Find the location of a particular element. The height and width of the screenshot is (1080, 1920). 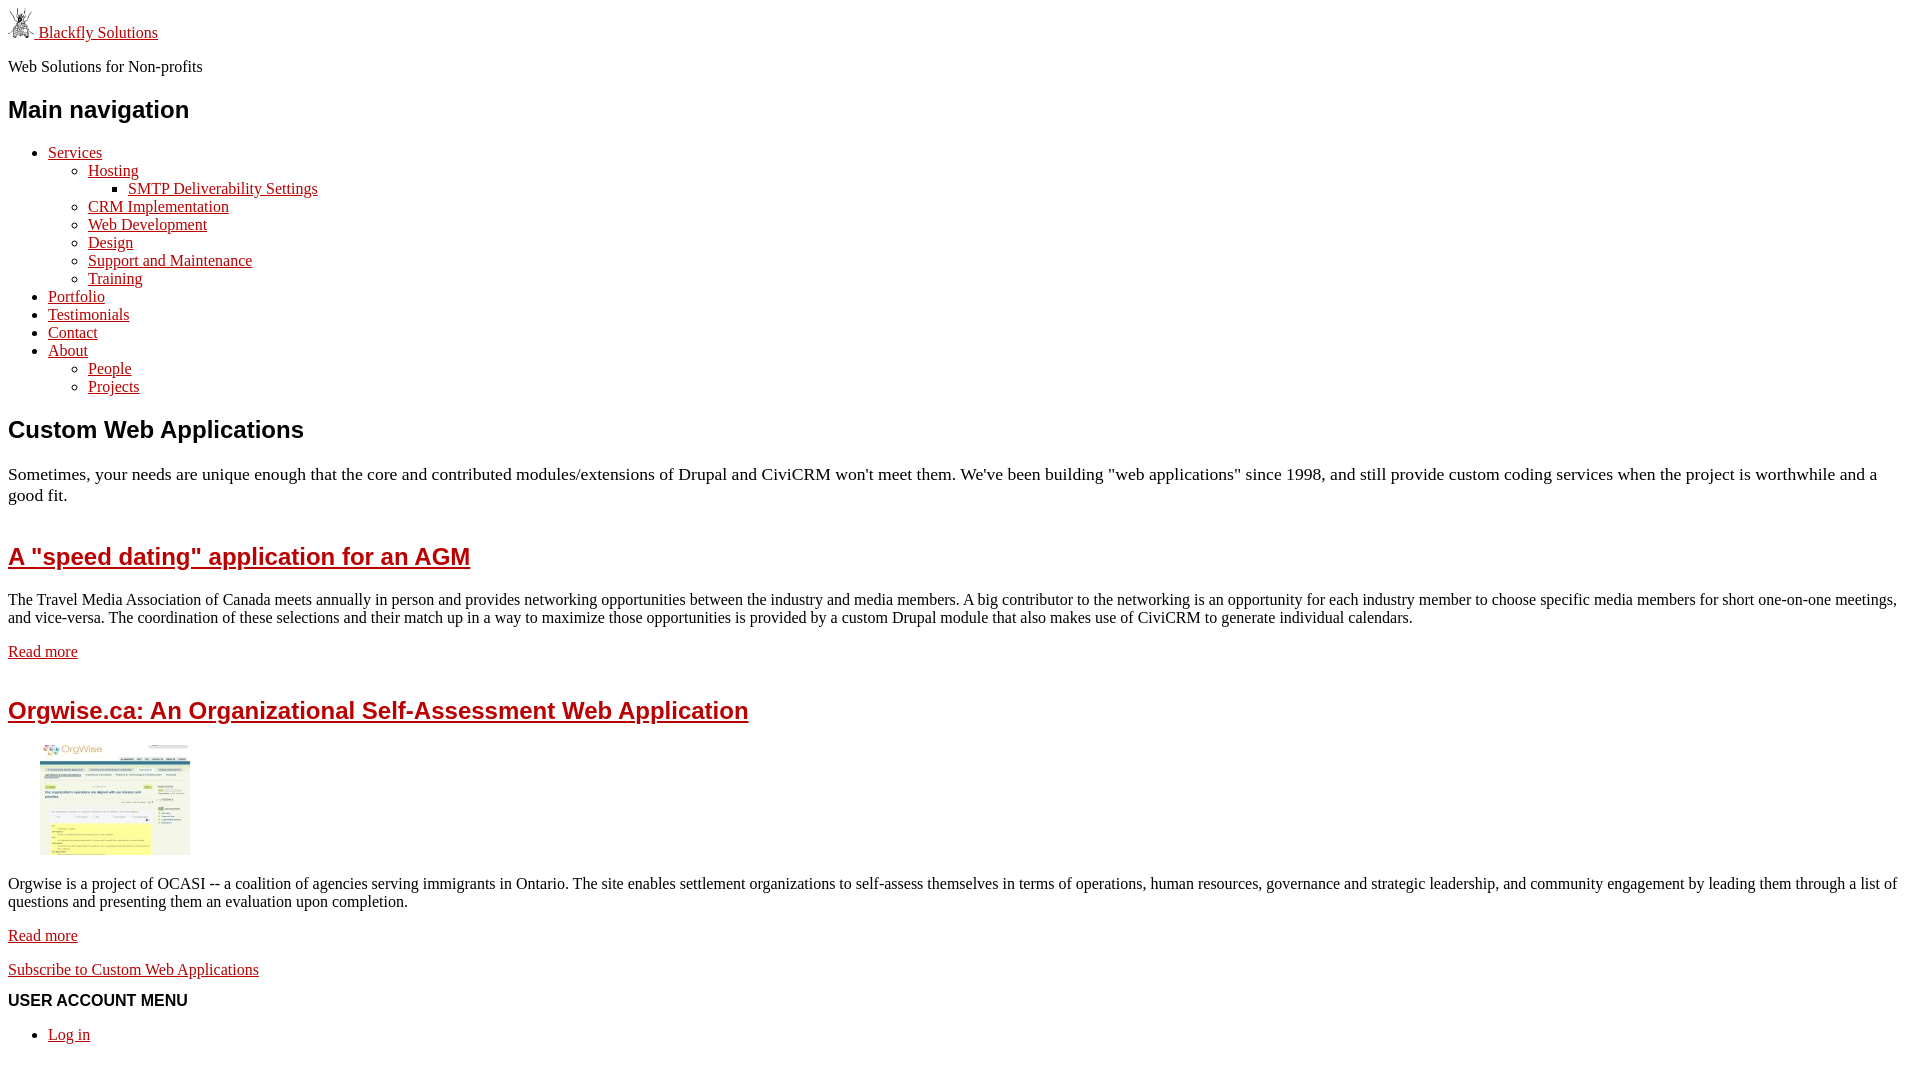

About is located at coordinates (68, 350).